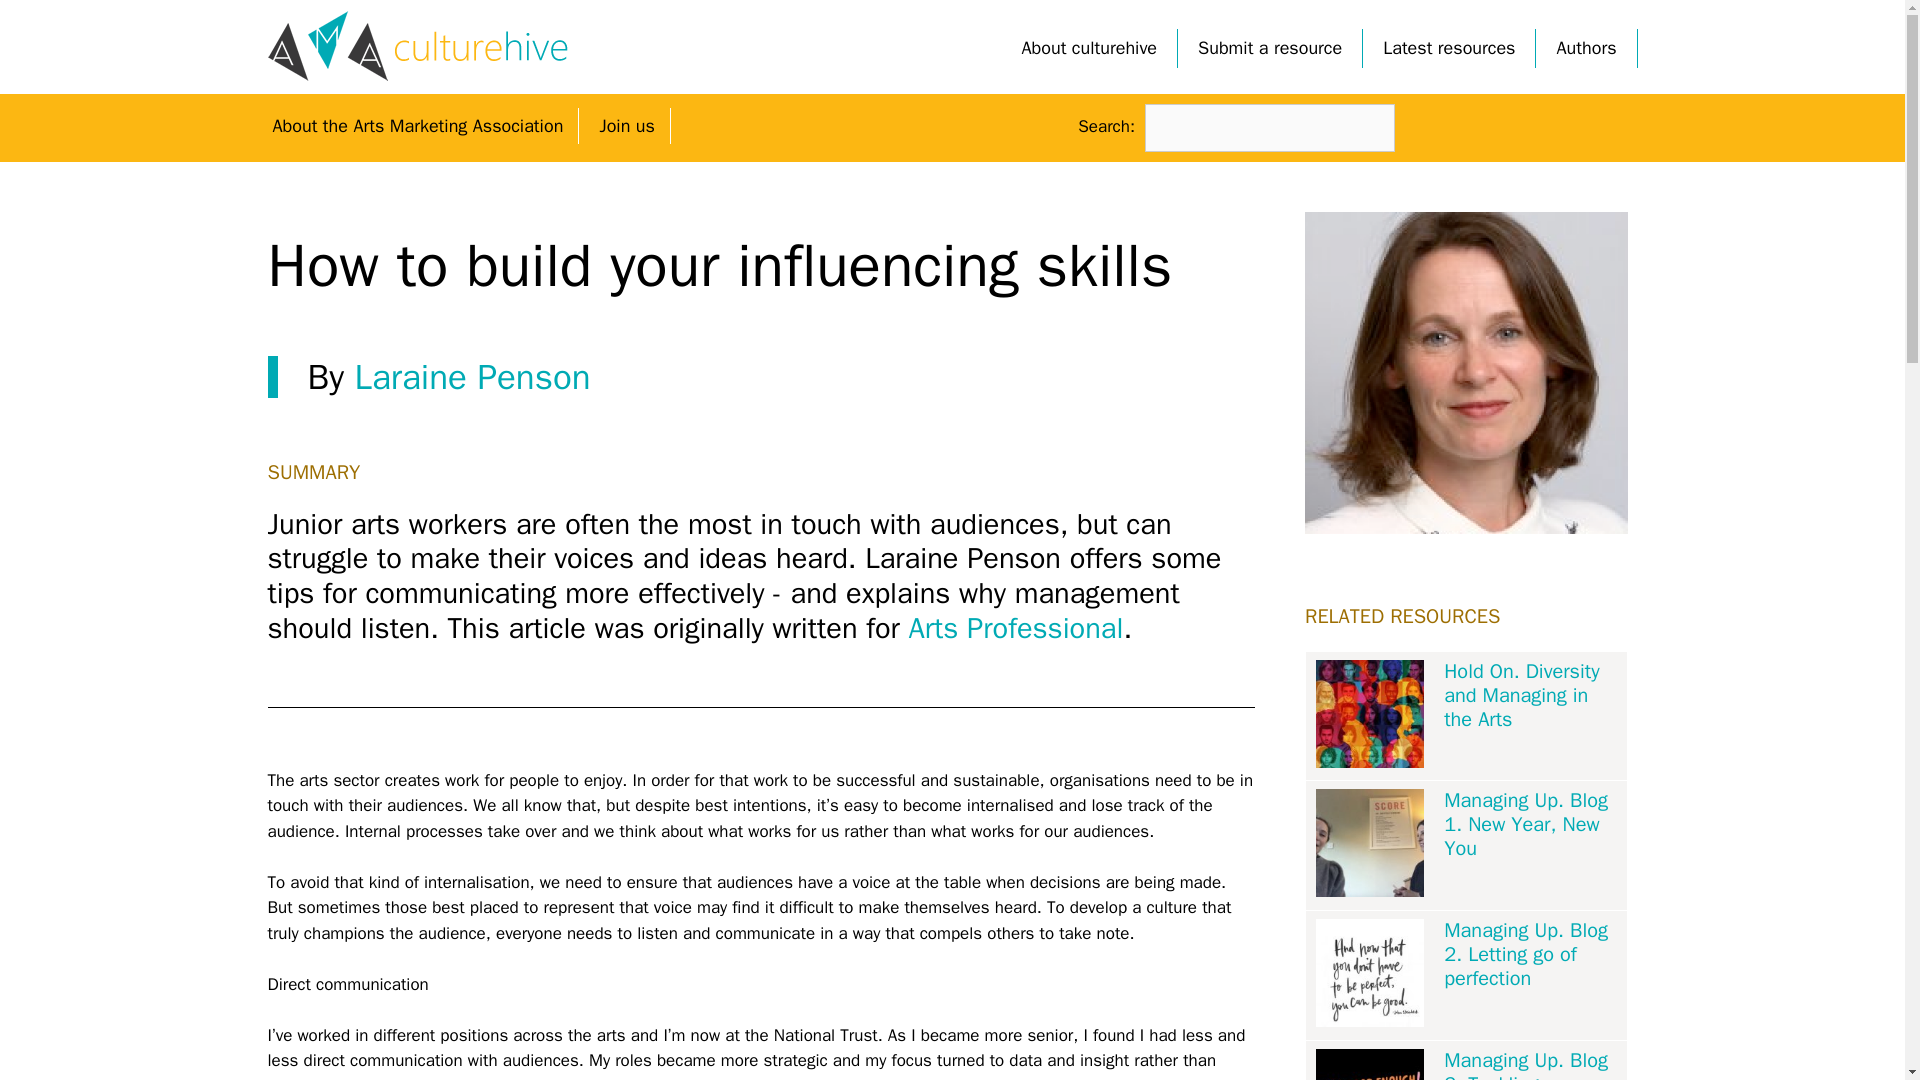 The height and width of the screenshot is (1080, 1920). I want to click on Laraine Penson, so click(471, 376).